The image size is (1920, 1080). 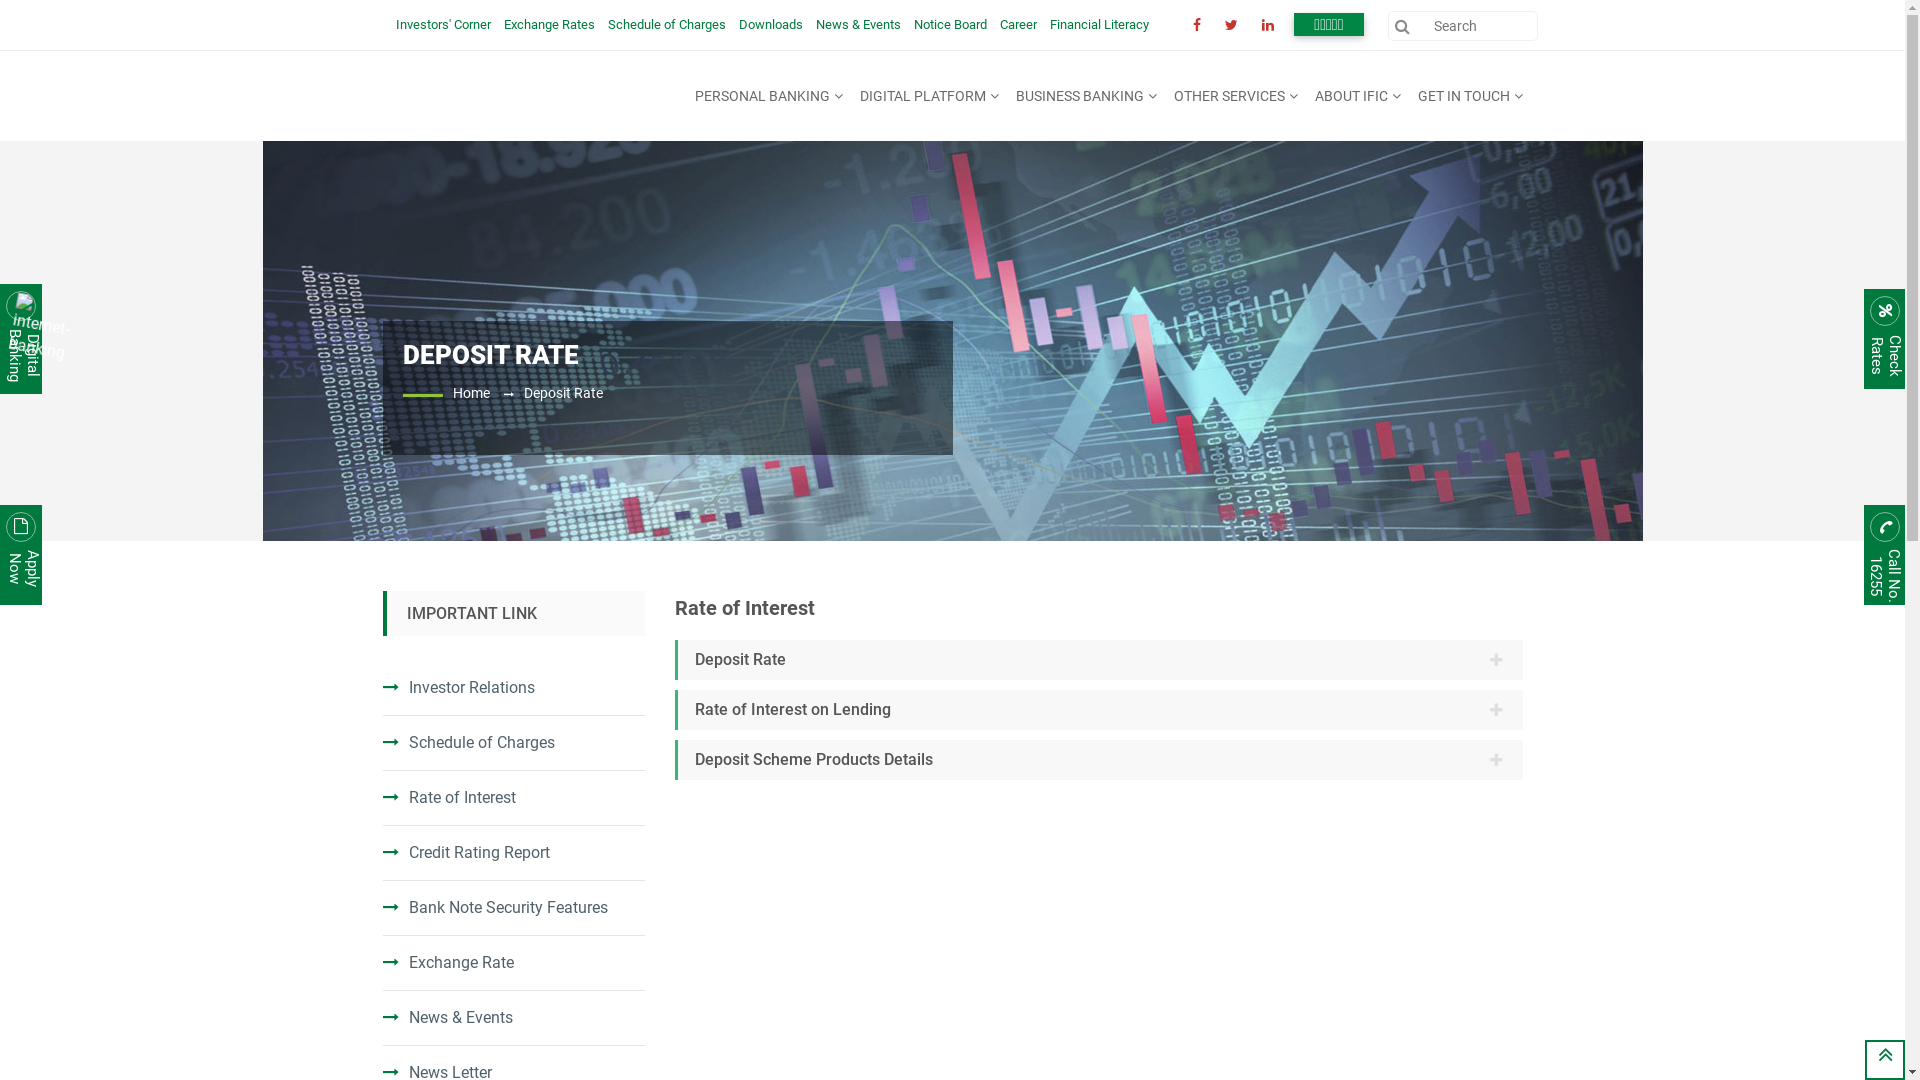 I want to click on Deposit Rate, so click(x=564, y=392).